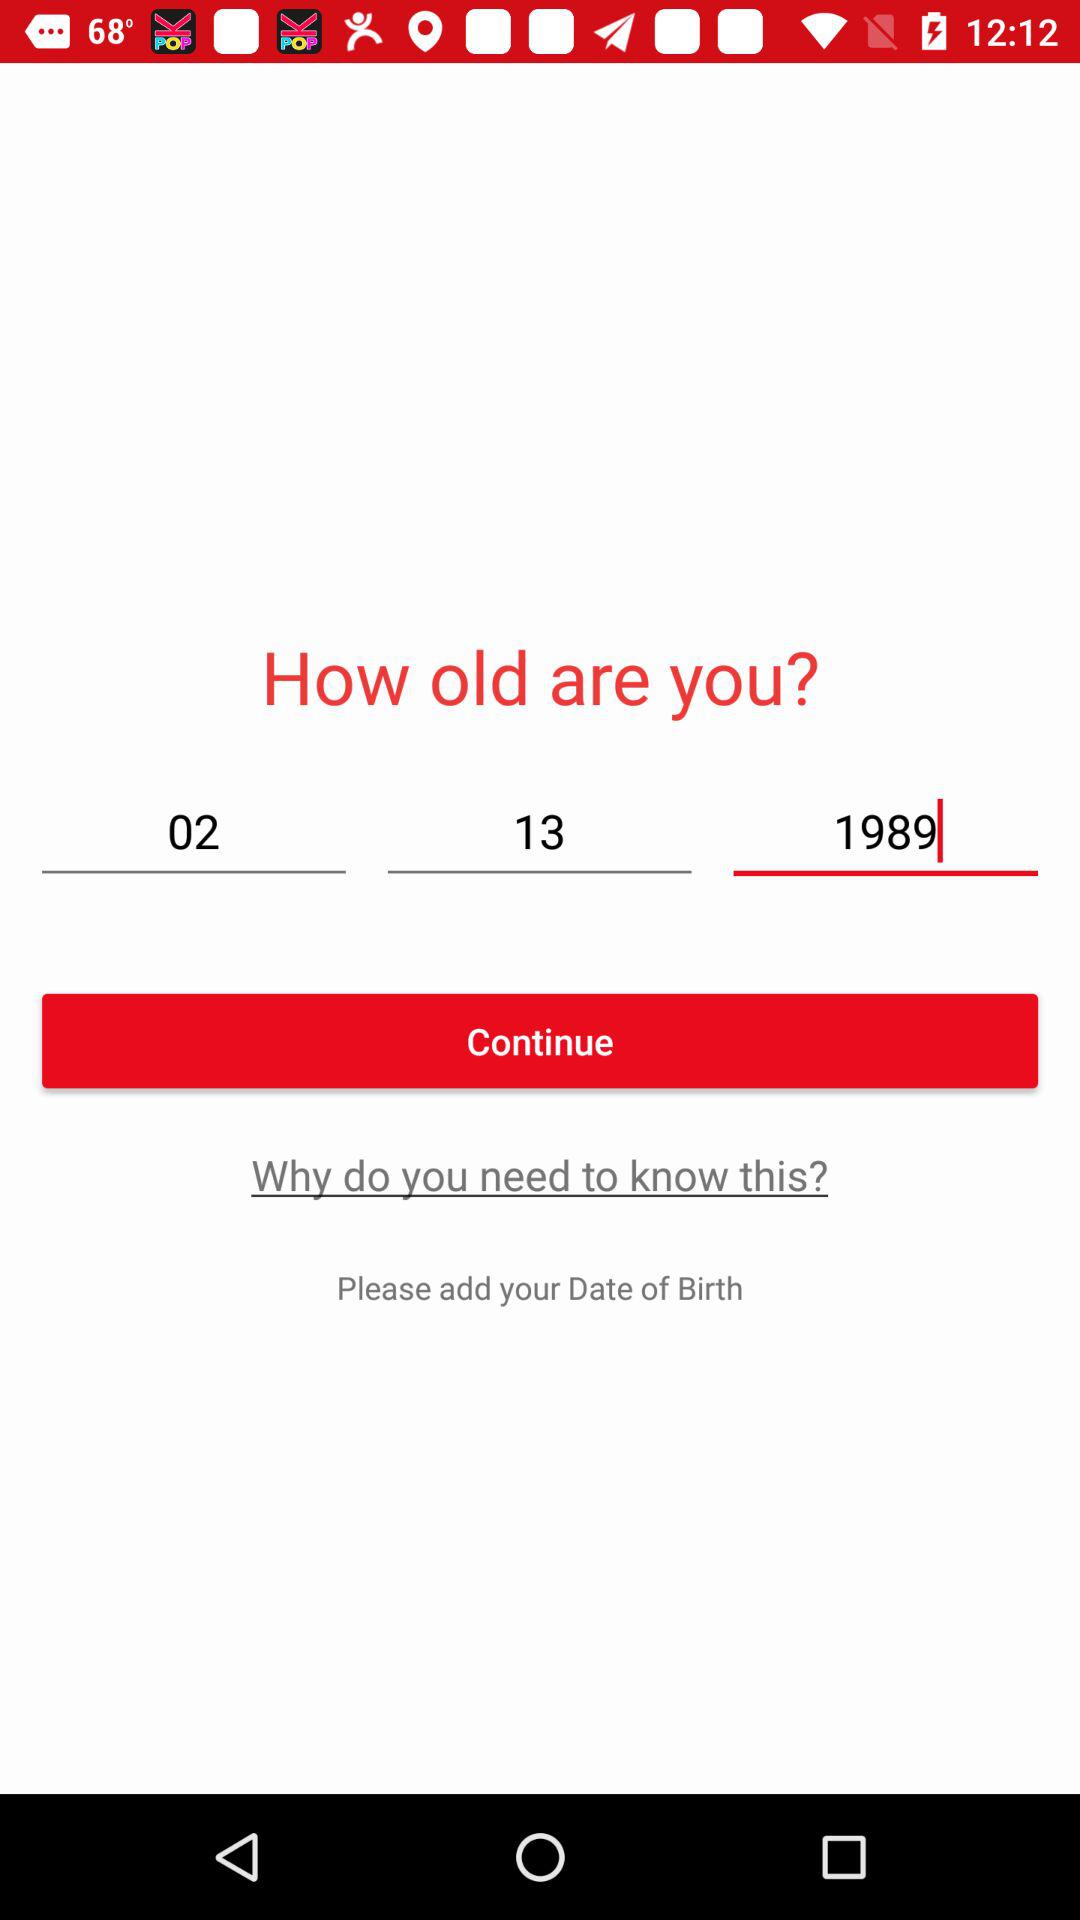  What do you see at coordinates (194, 830) in the screenshot?
I see `tap the item above continue item` at bounding box center [194, 830].